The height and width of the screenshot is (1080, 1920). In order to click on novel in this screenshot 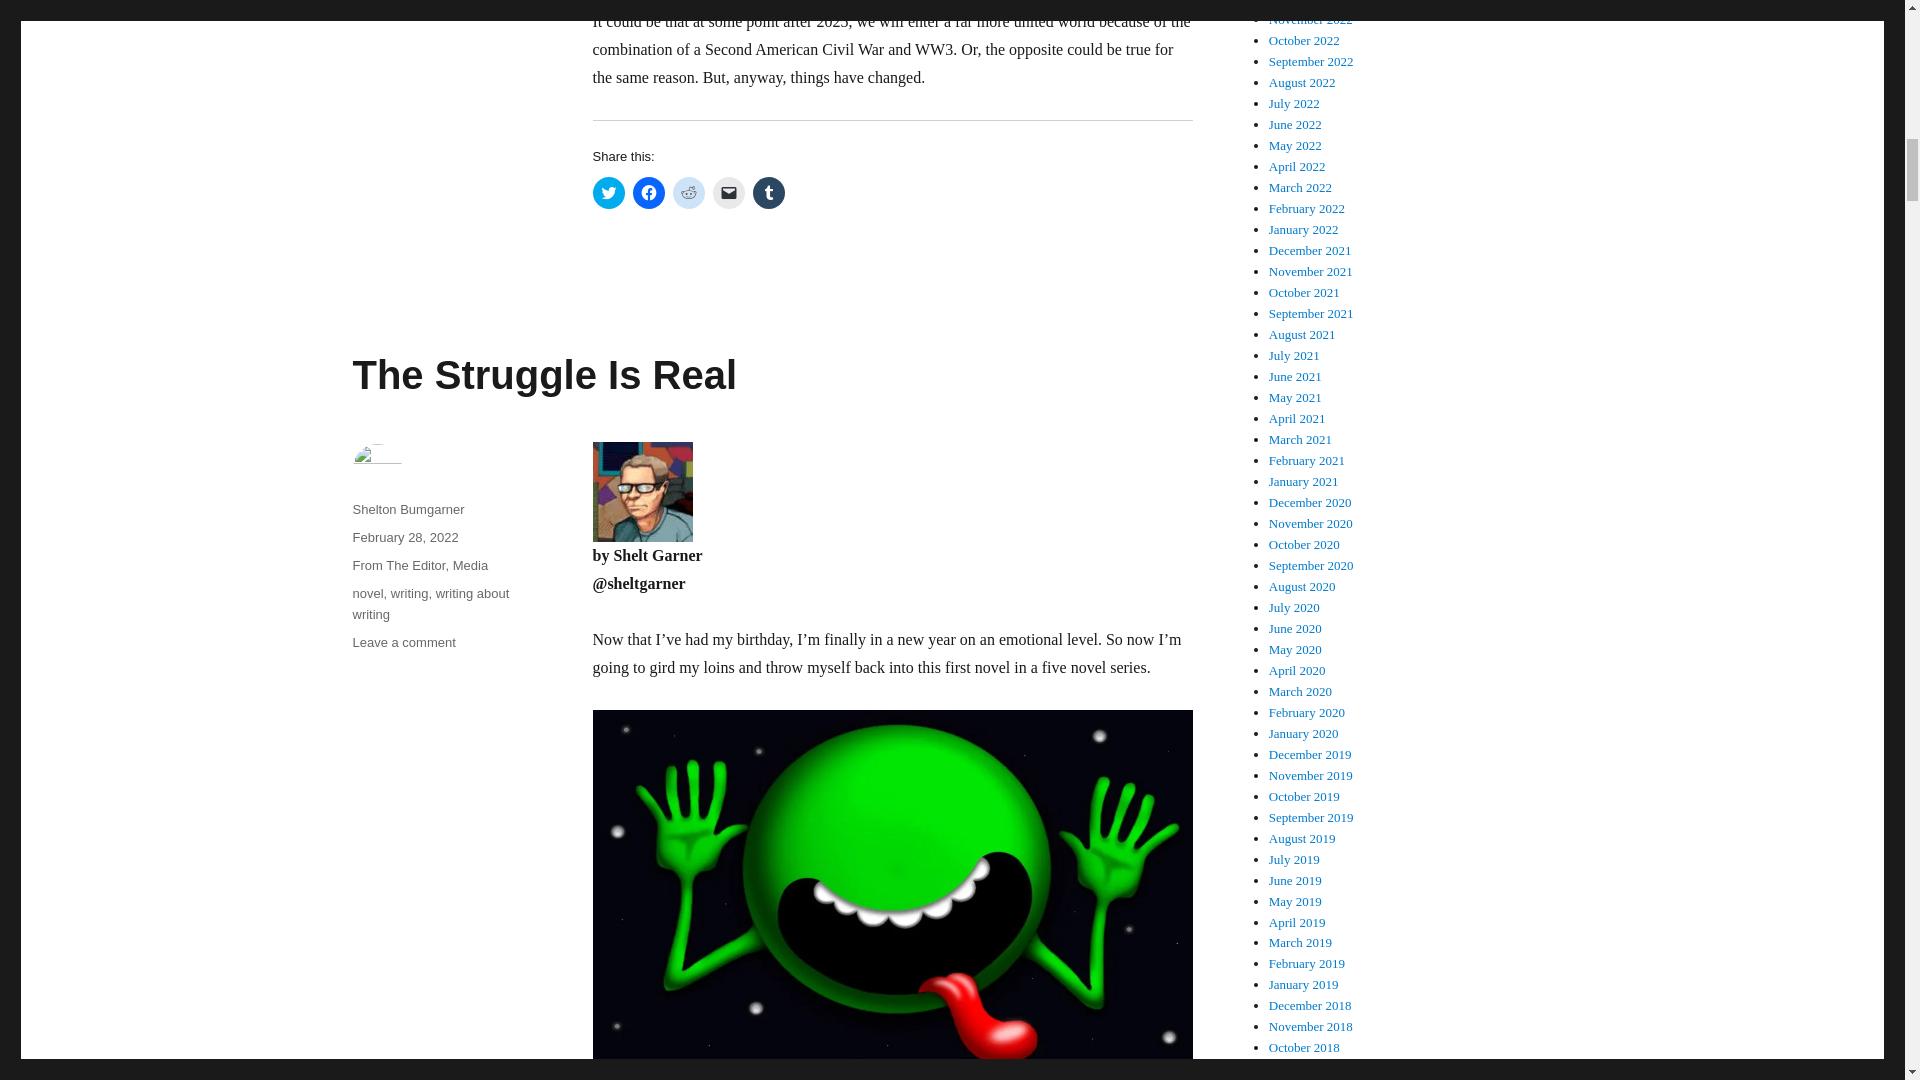, I will do `click(366, 593)`.